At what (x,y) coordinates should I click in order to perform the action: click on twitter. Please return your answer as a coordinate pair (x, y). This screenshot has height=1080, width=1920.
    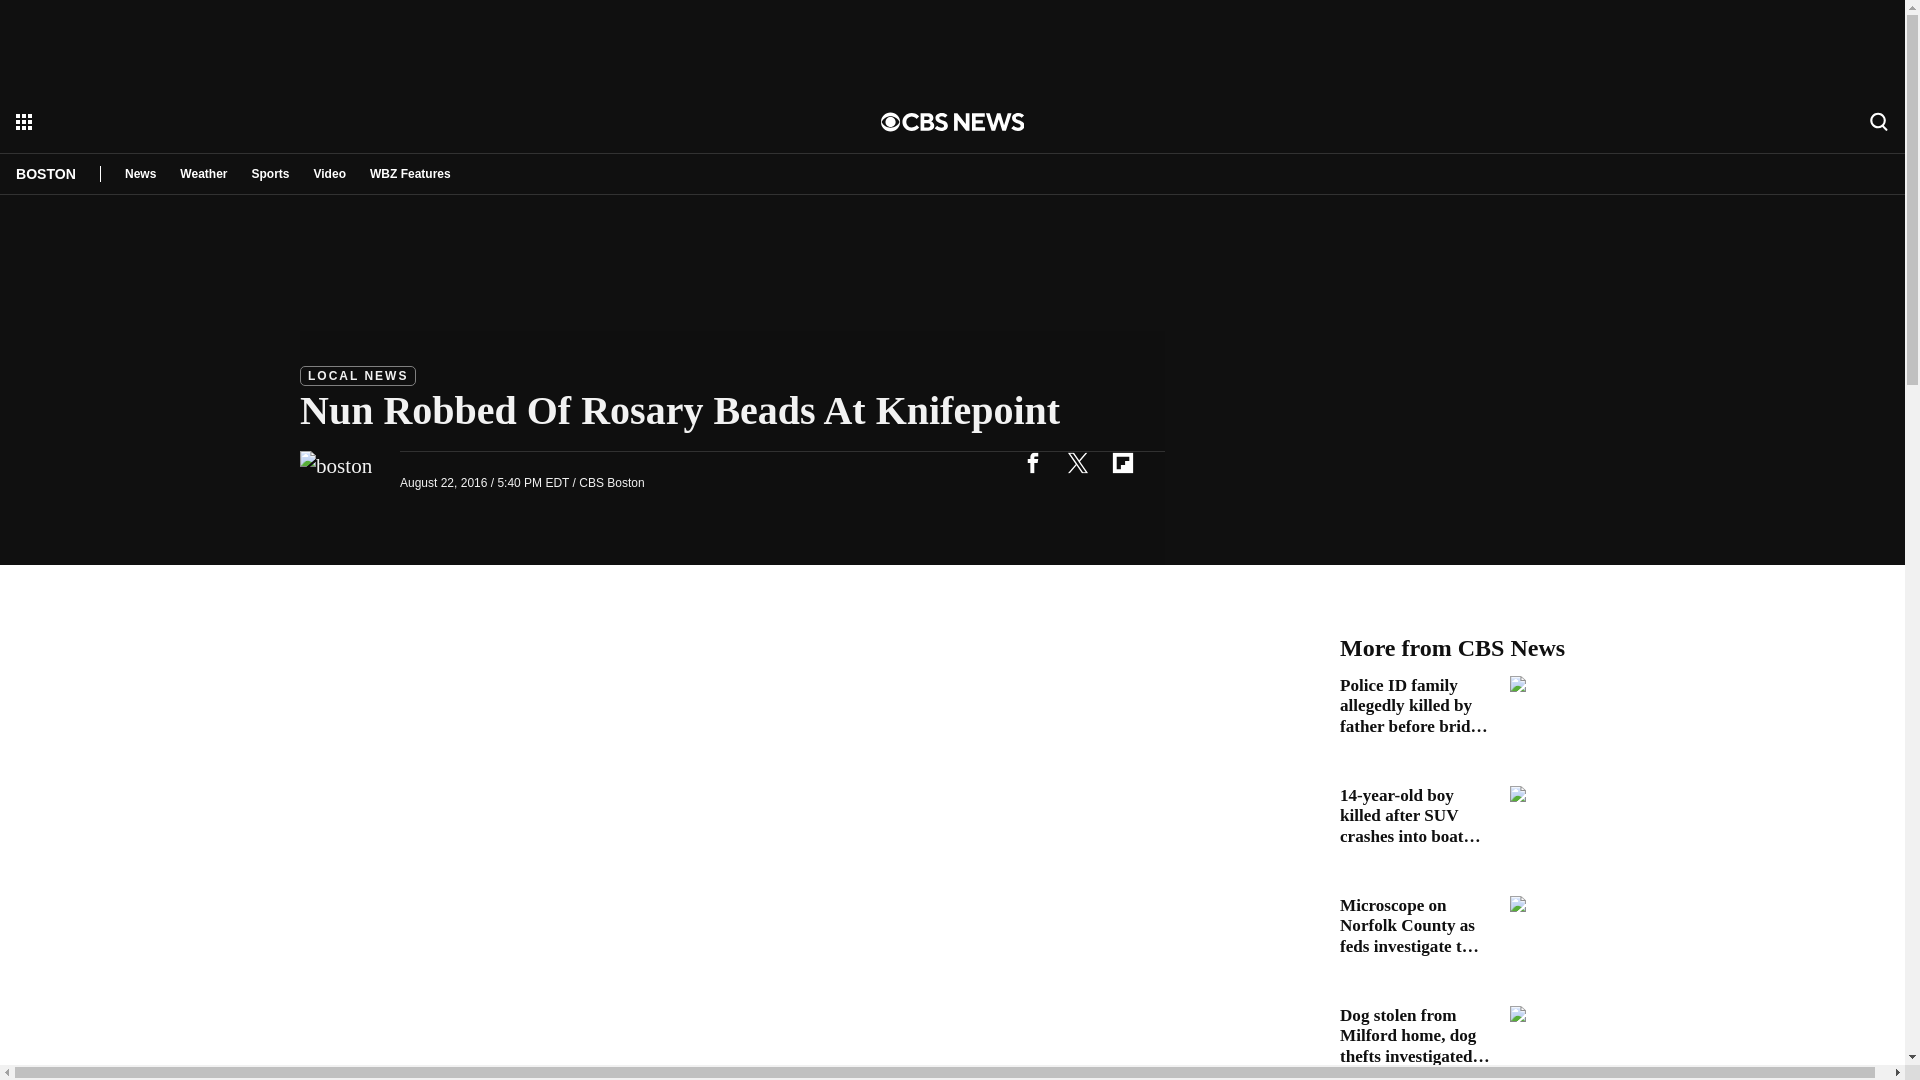
    Looking at the image, I should click on (1077, 462).